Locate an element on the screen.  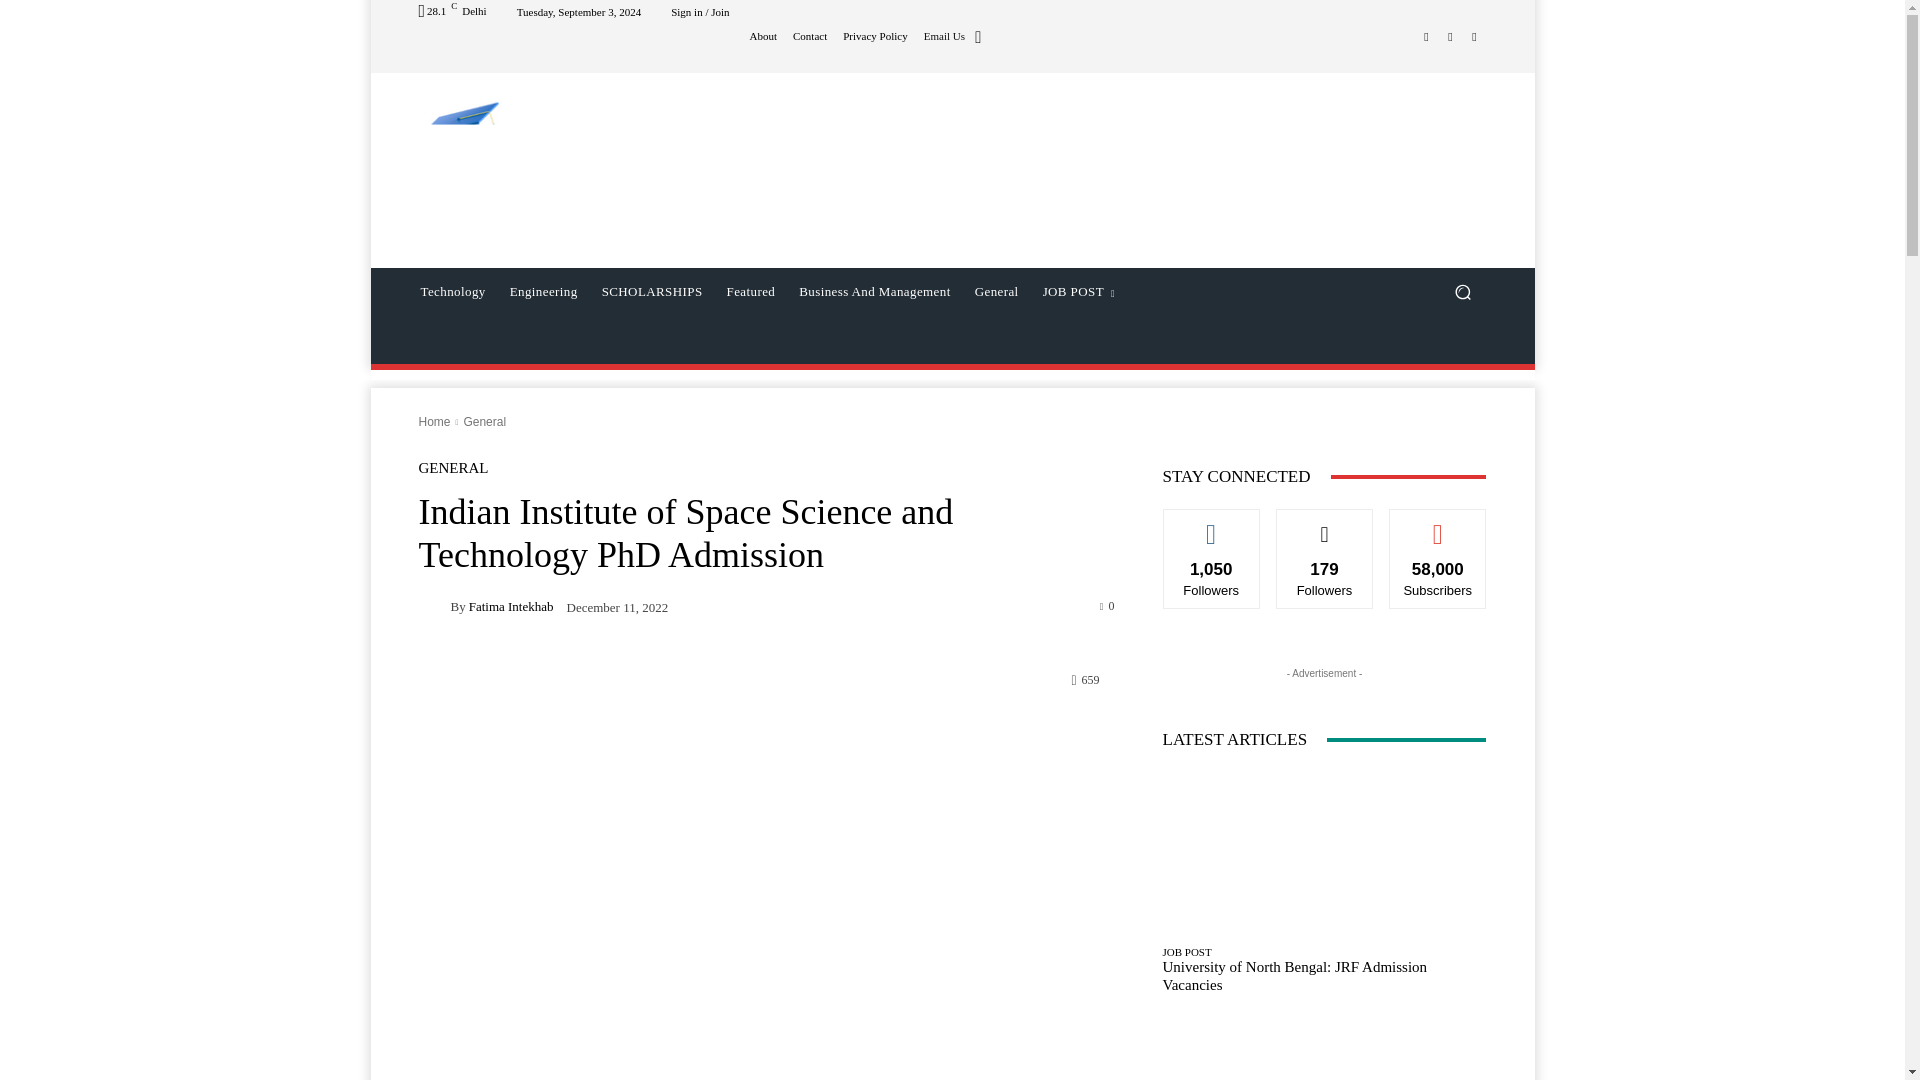
About is located at coordinates (764, 36).